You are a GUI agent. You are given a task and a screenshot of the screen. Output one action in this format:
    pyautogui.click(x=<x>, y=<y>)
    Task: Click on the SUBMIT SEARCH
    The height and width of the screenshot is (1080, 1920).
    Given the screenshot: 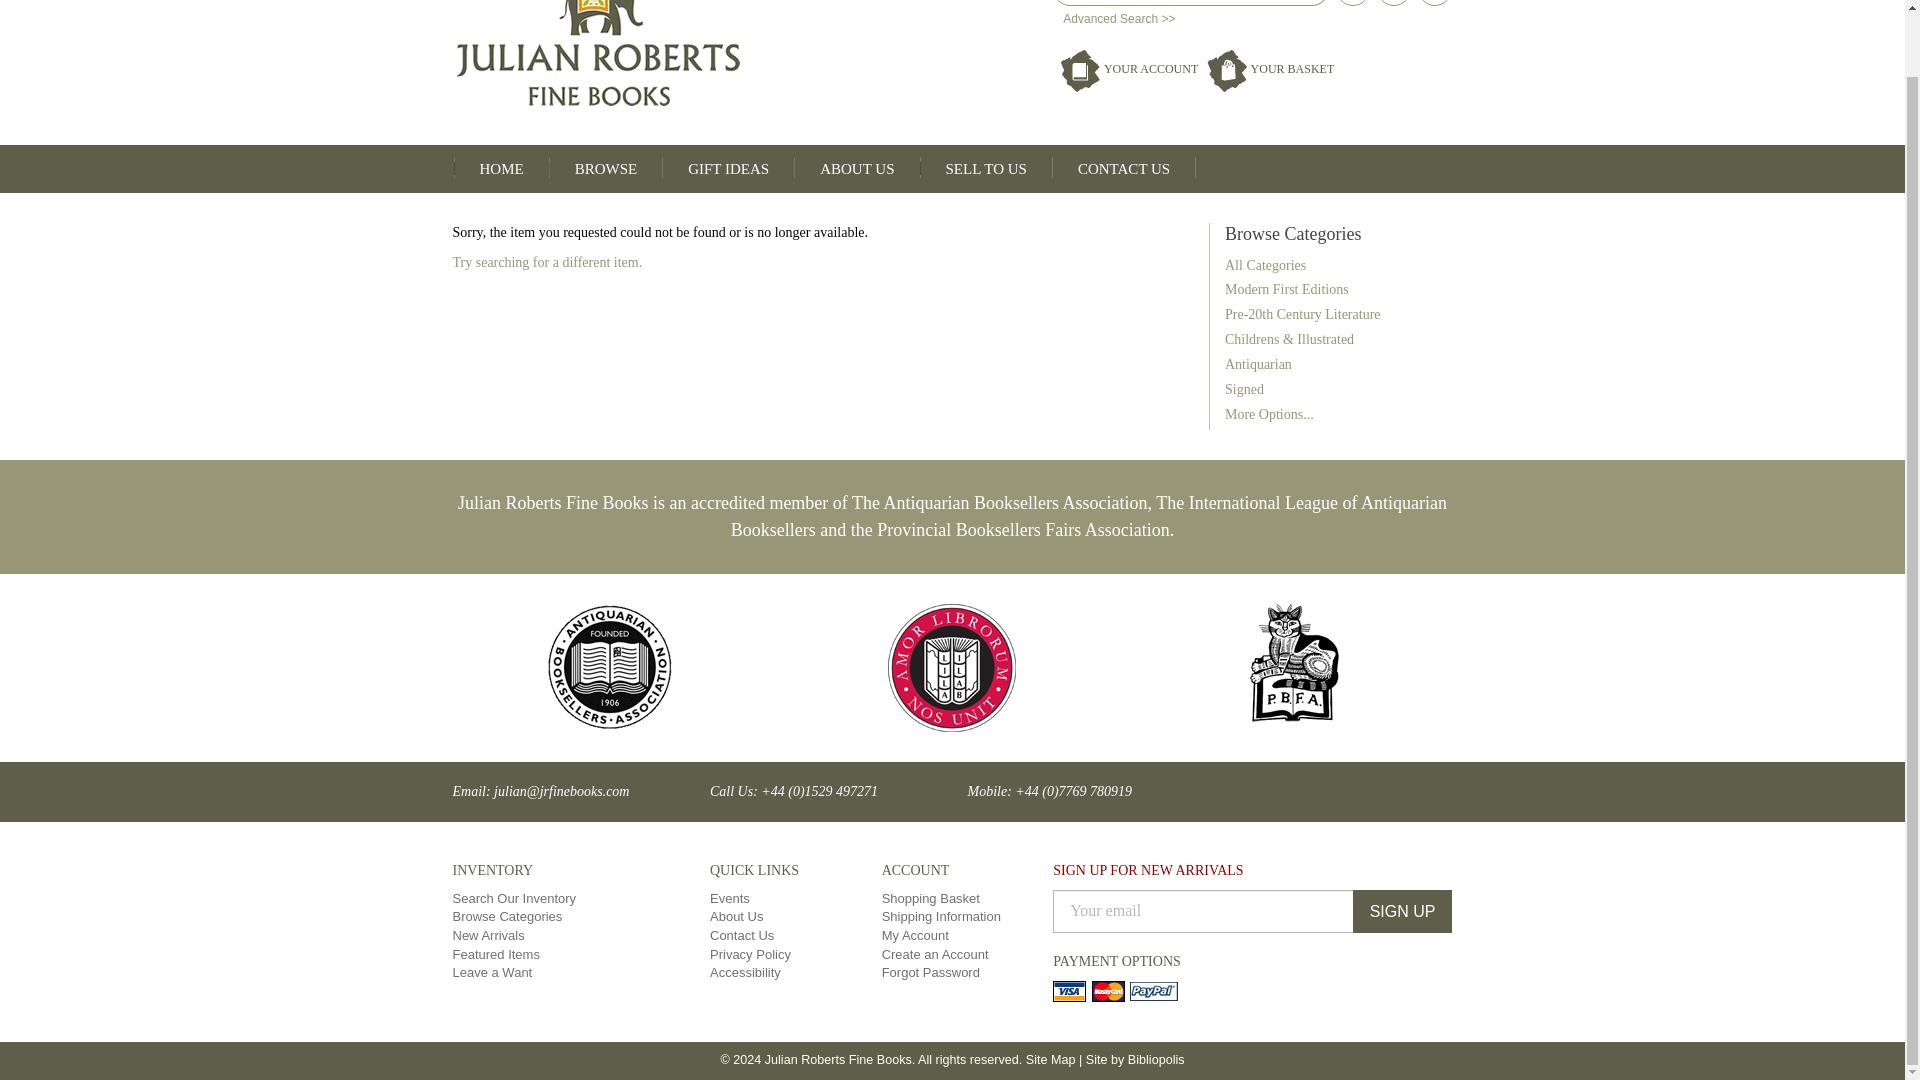 What is the action you would take?
    pyautogui.click(x=1314, y=3)
    